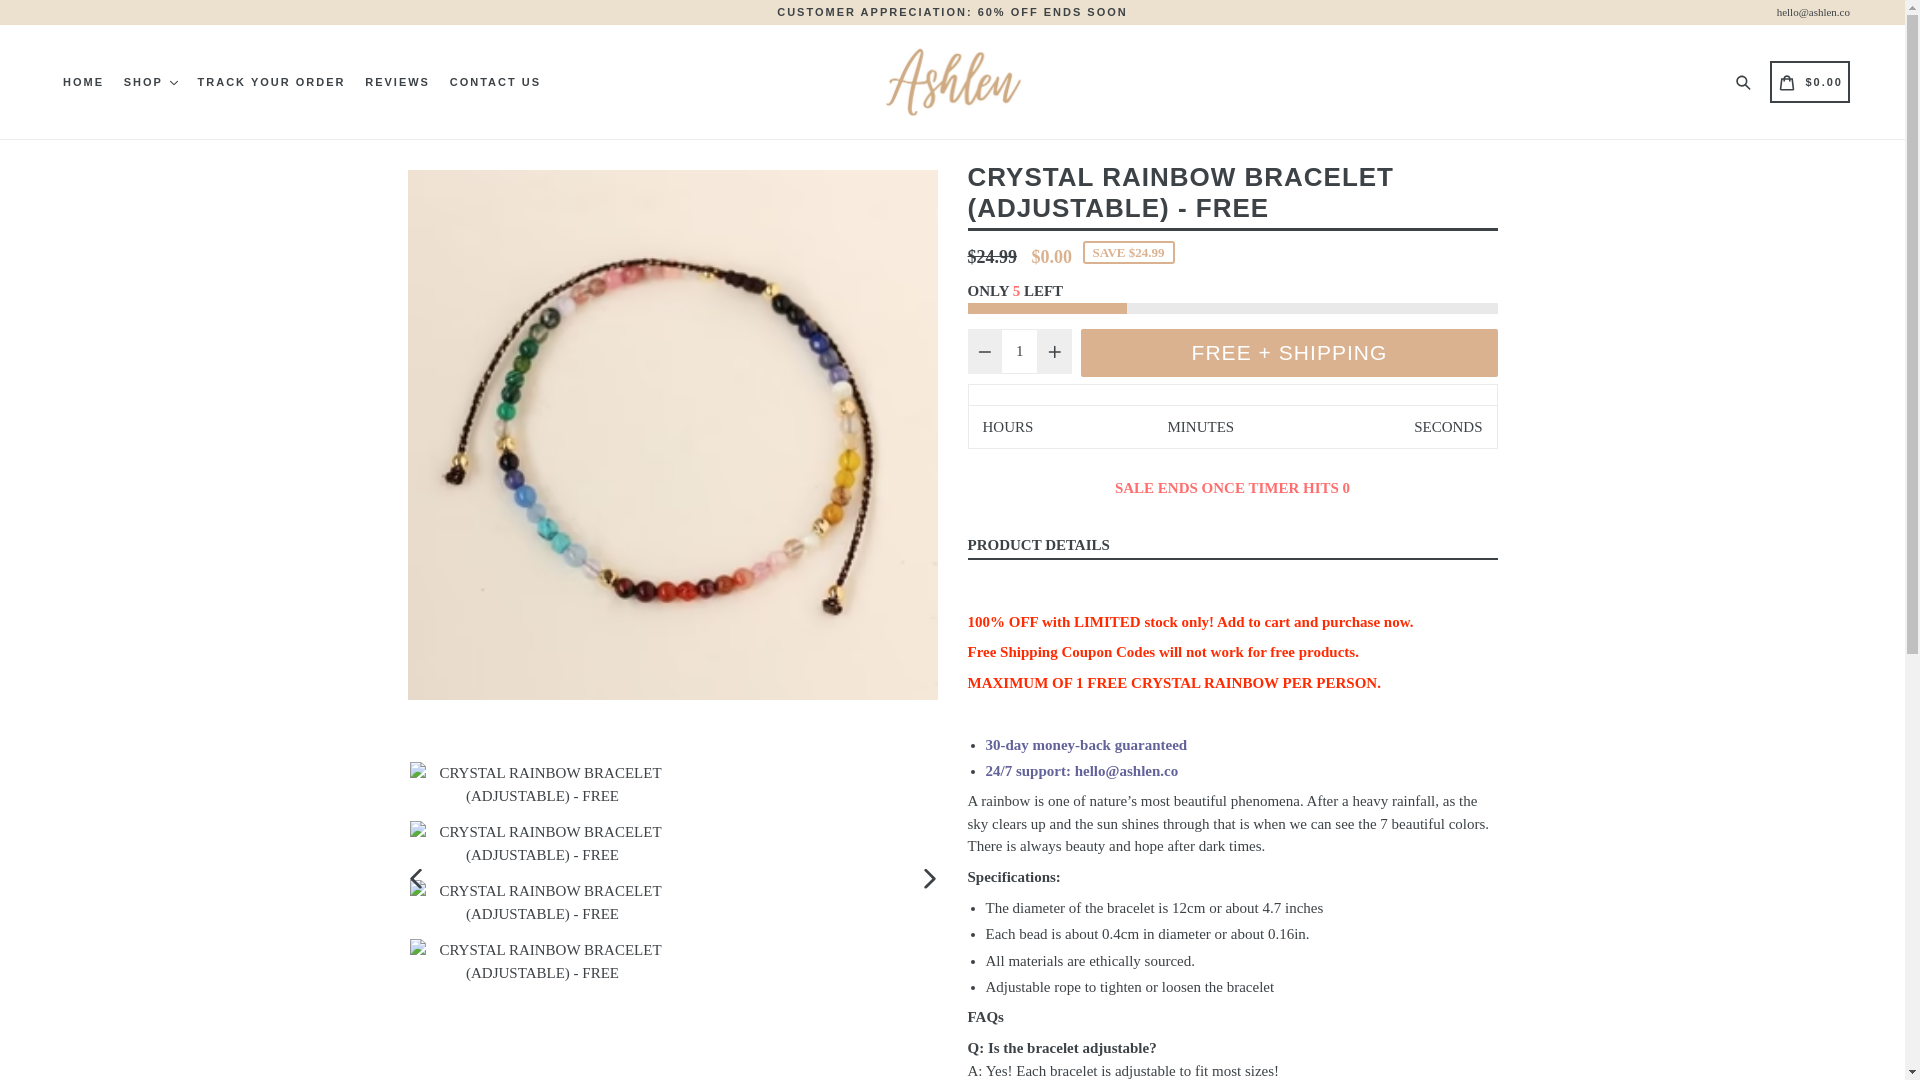  I want to click on HOME, so click(83, 82).